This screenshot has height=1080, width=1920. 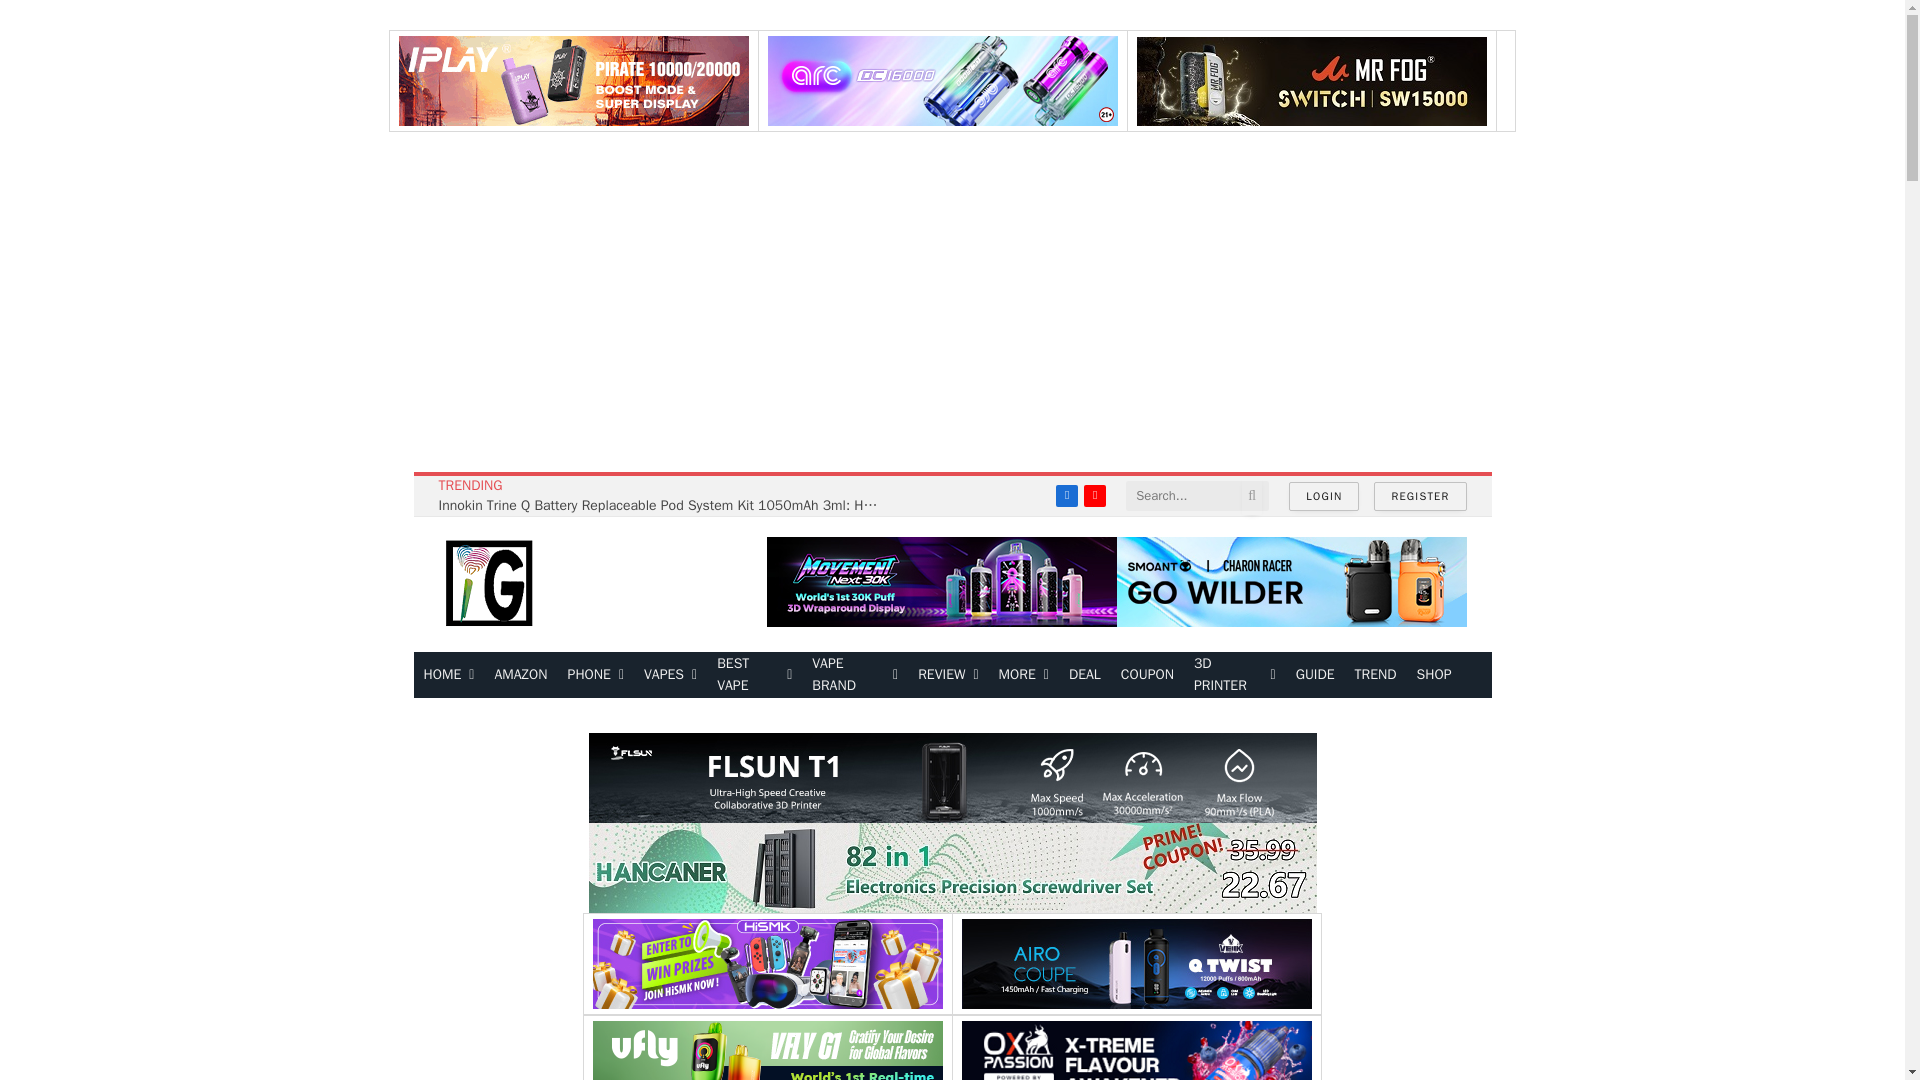 I want to click on AMAZON, so click(x=520, y=674).